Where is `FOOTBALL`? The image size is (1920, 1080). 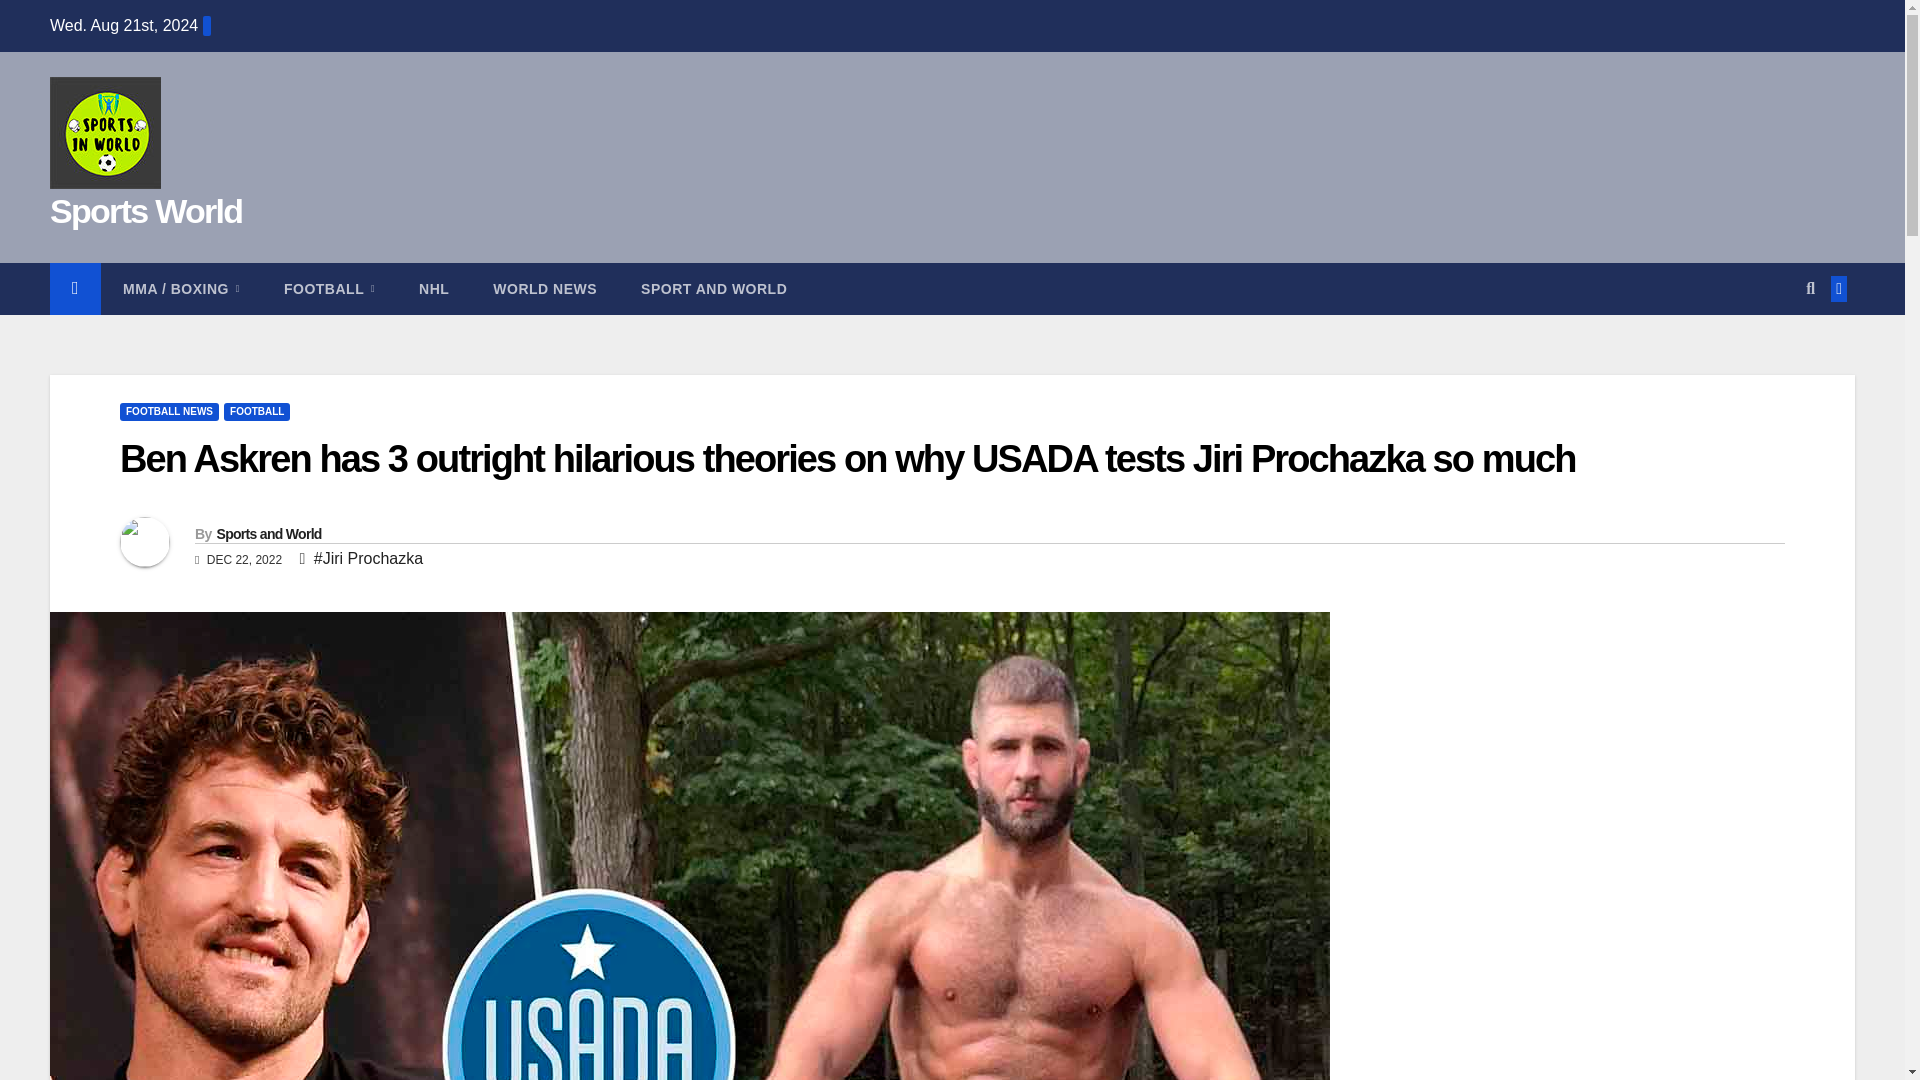
FOOTBALL is located at coordinates (329, 289).